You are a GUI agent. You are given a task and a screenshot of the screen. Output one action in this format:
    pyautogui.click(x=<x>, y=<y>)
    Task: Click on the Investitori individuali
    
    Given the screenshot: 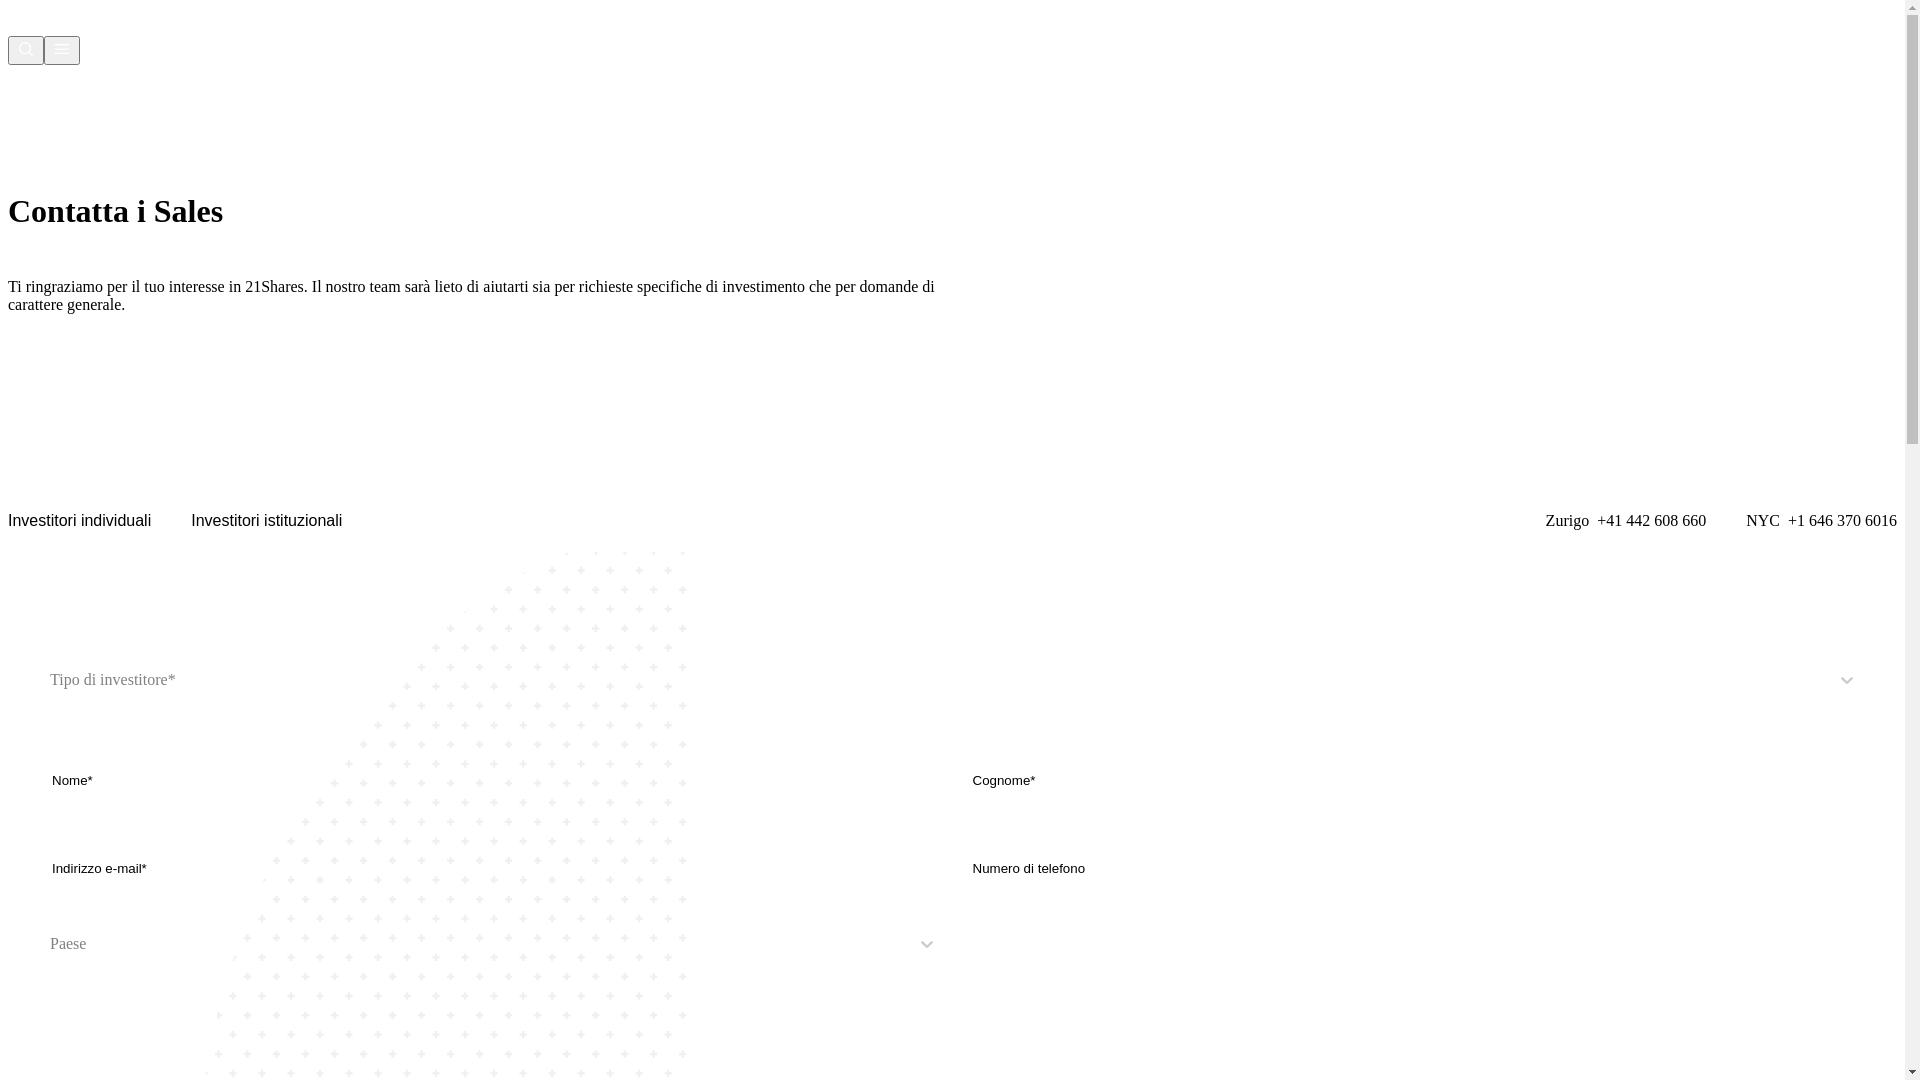 What is the action you would take?
    pyautogui.click(x=80, y=521)
    